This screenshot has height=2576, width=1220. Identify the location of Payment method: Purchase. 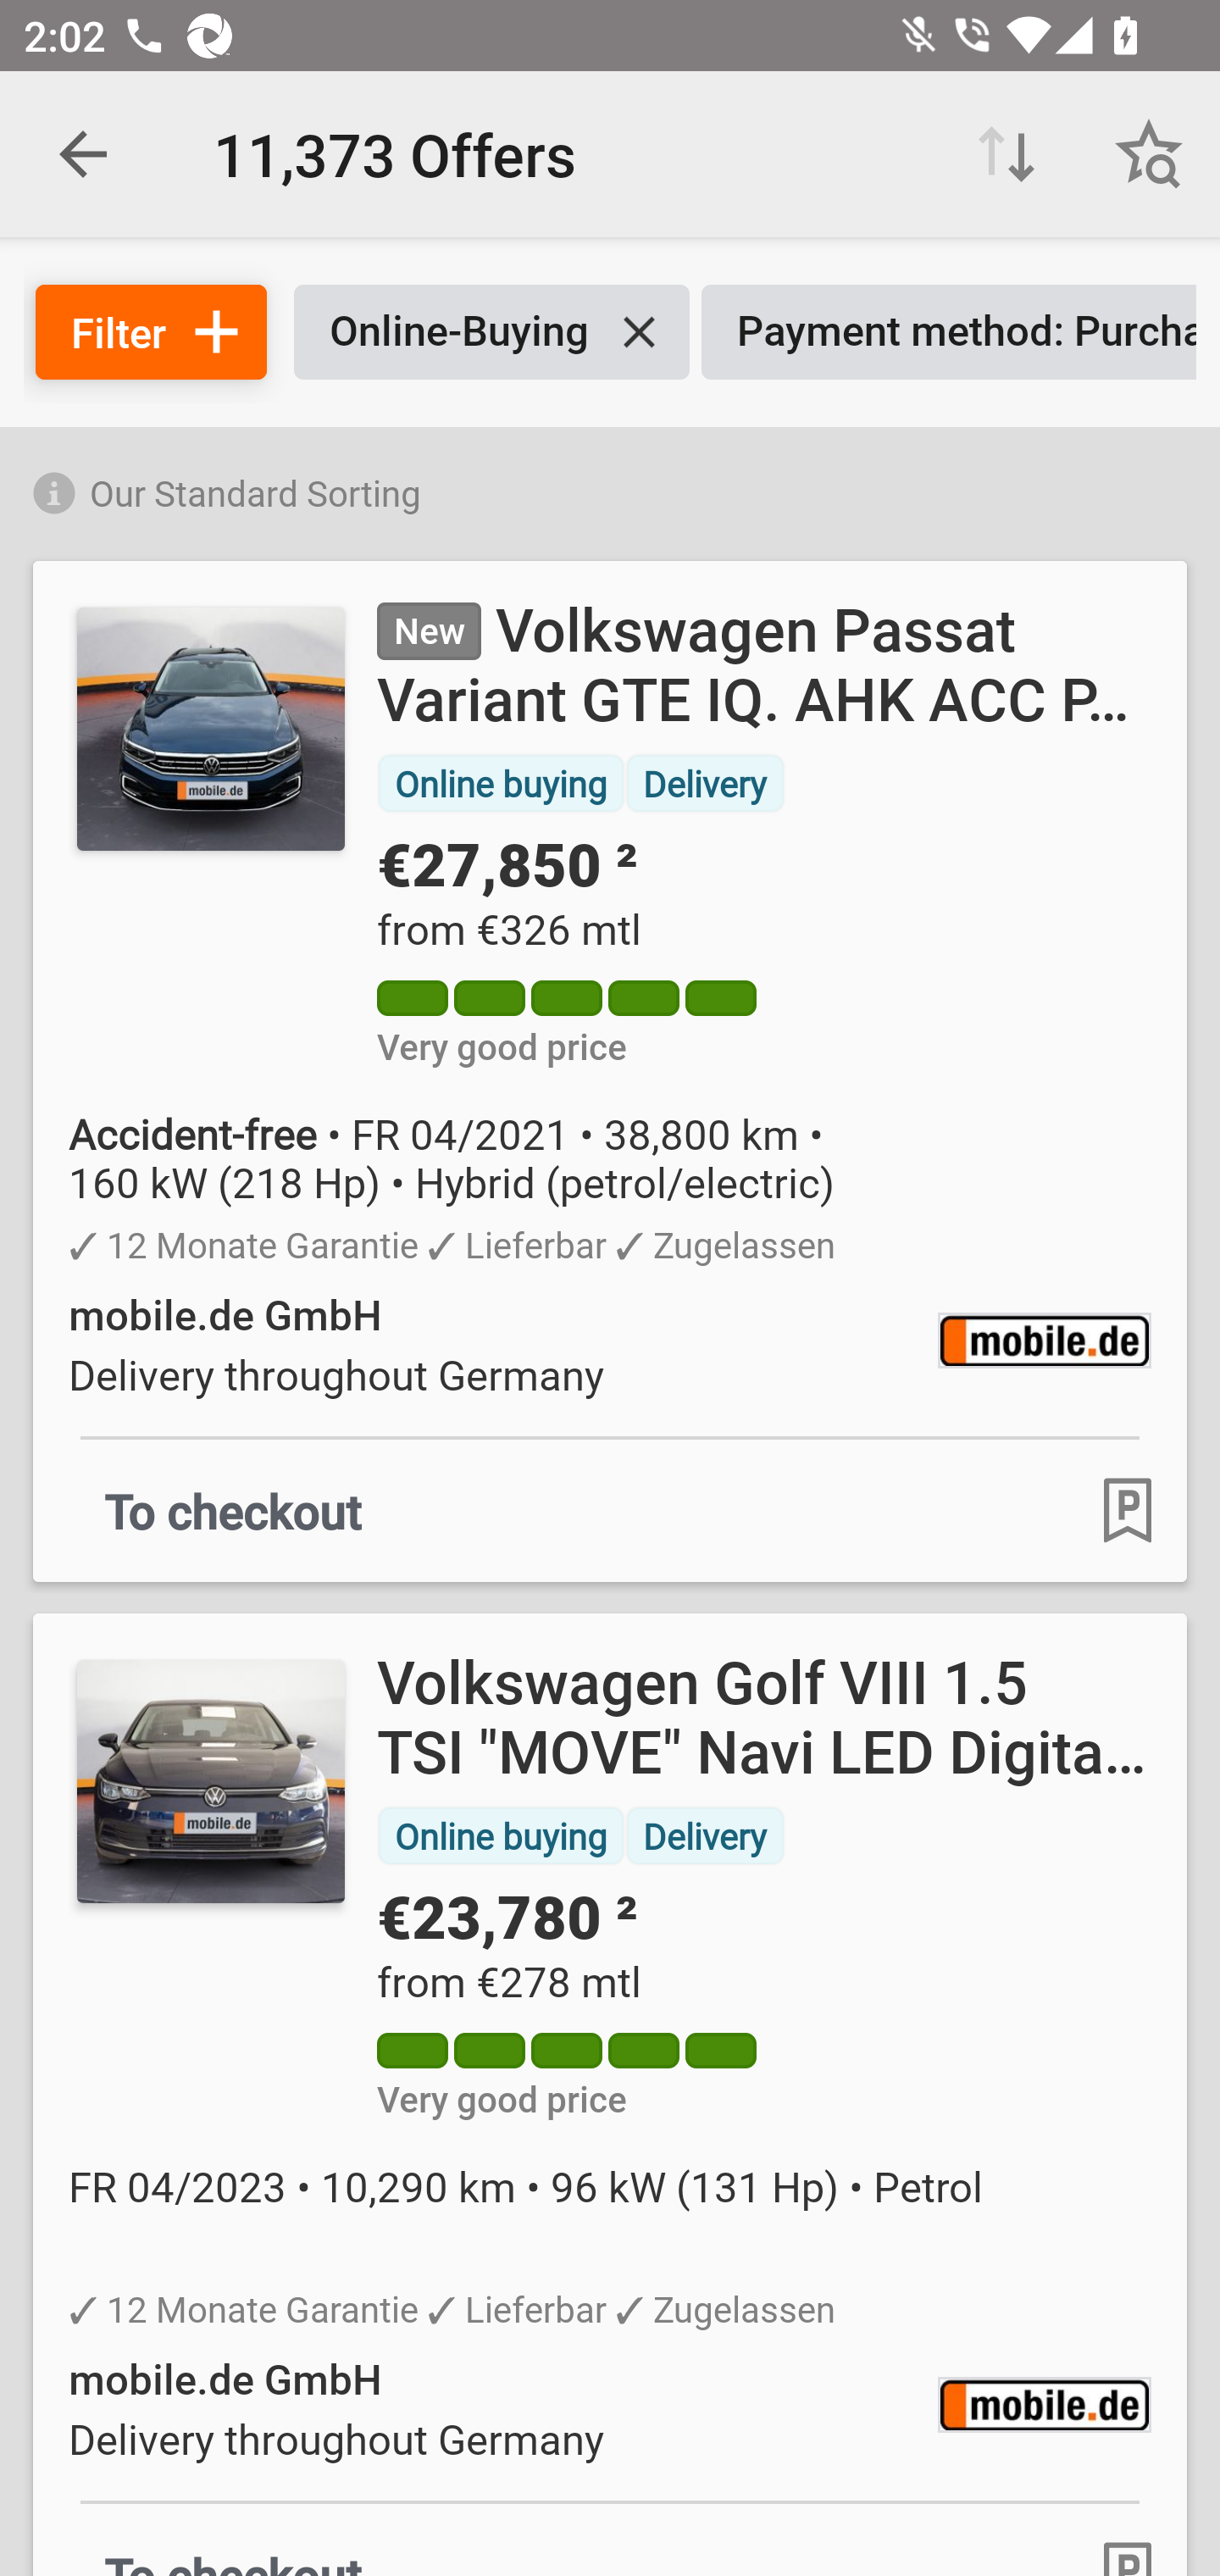
(949, 332).